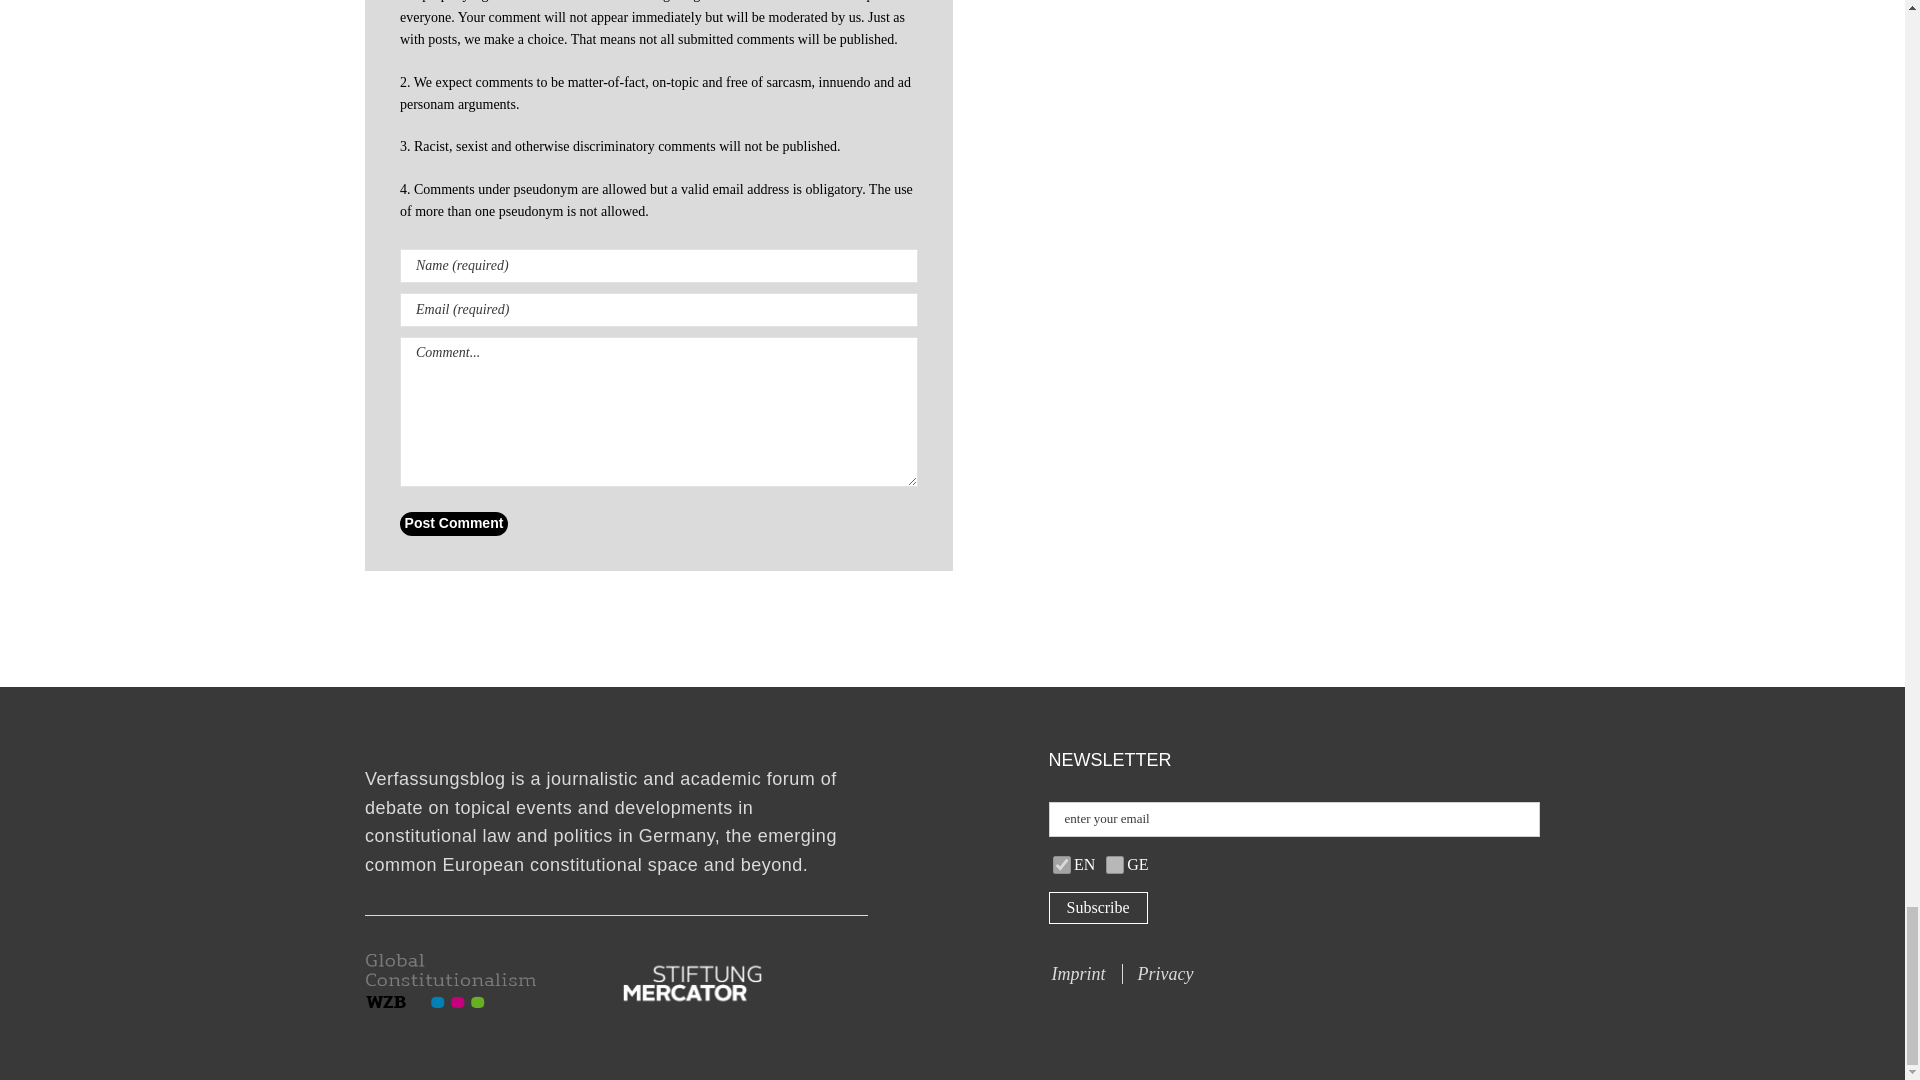 Image resolution: width=1920 pixels, height=1080 pixels. I want to click on 1, so click(1114, 864).